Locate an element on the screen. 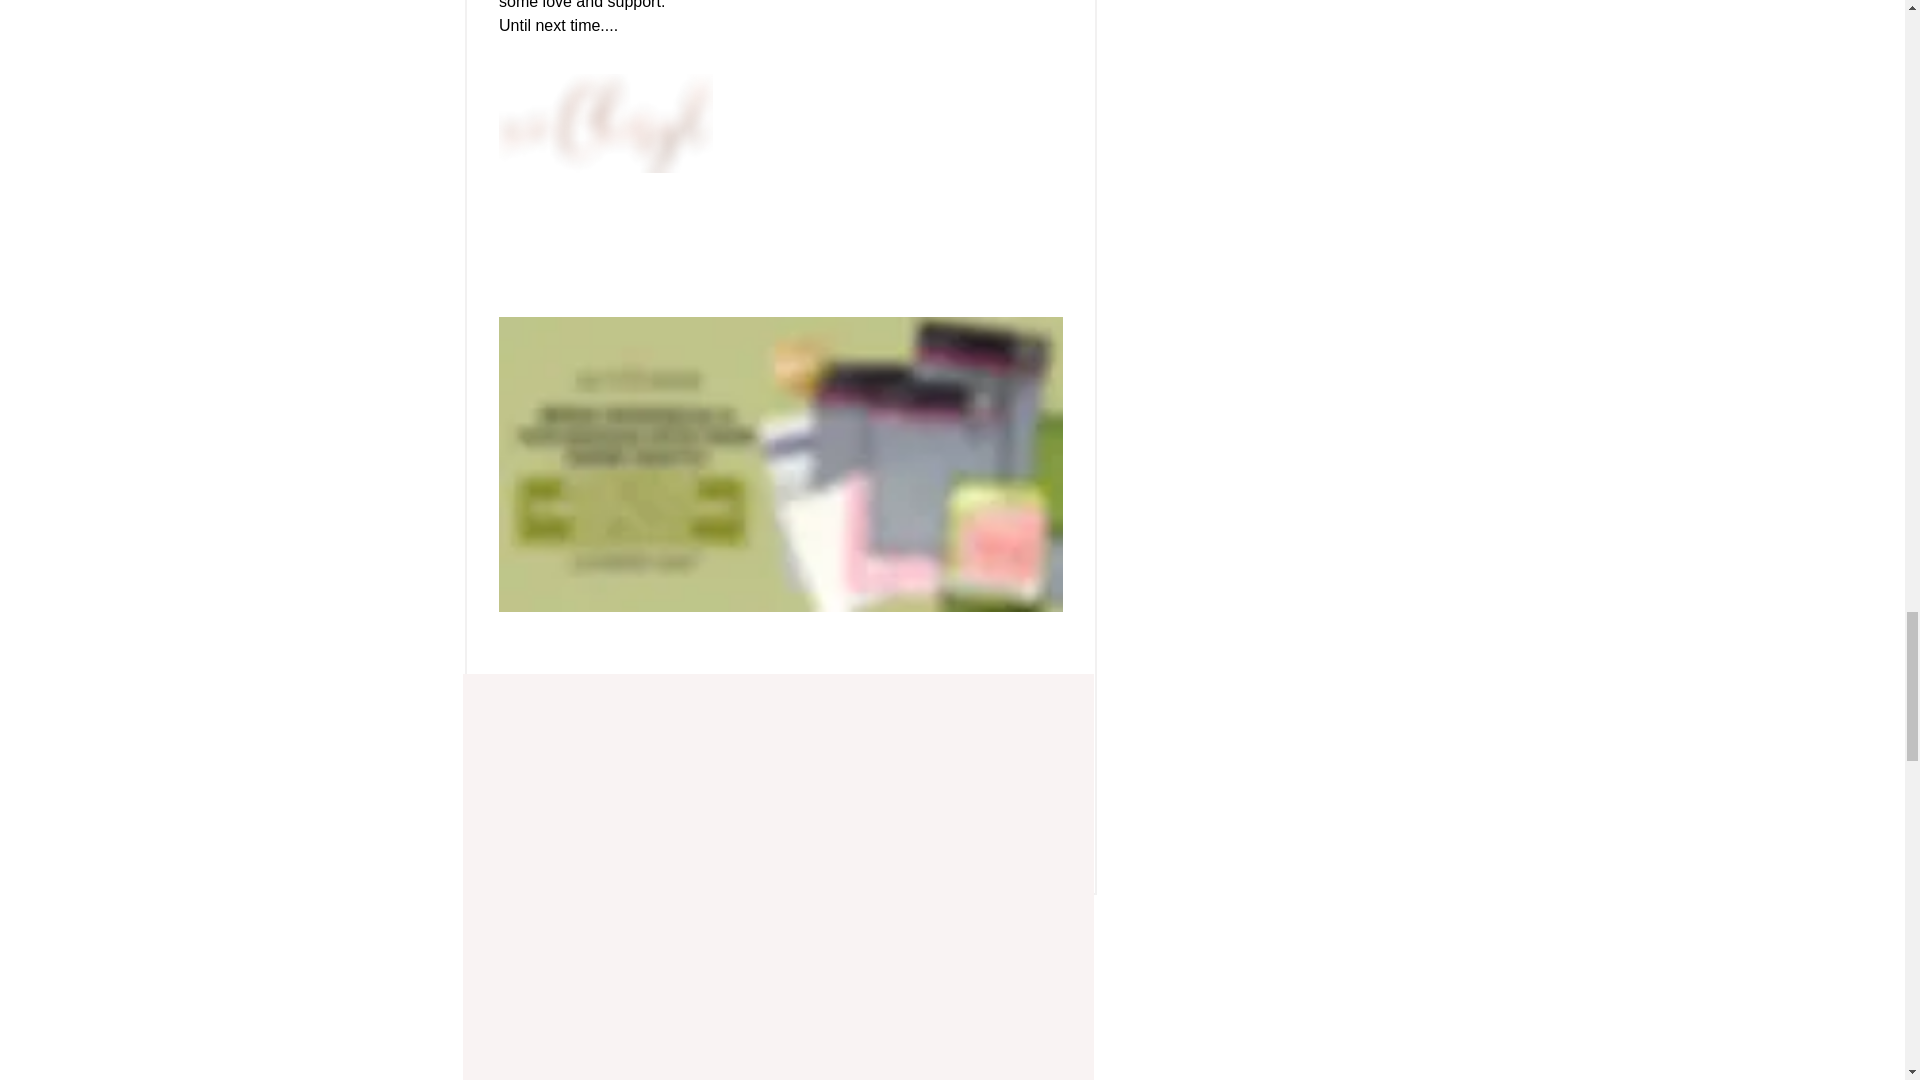 The width and height of the screenshot is (1920, 1080). Guest Designing is located at coordinates (566, 704).